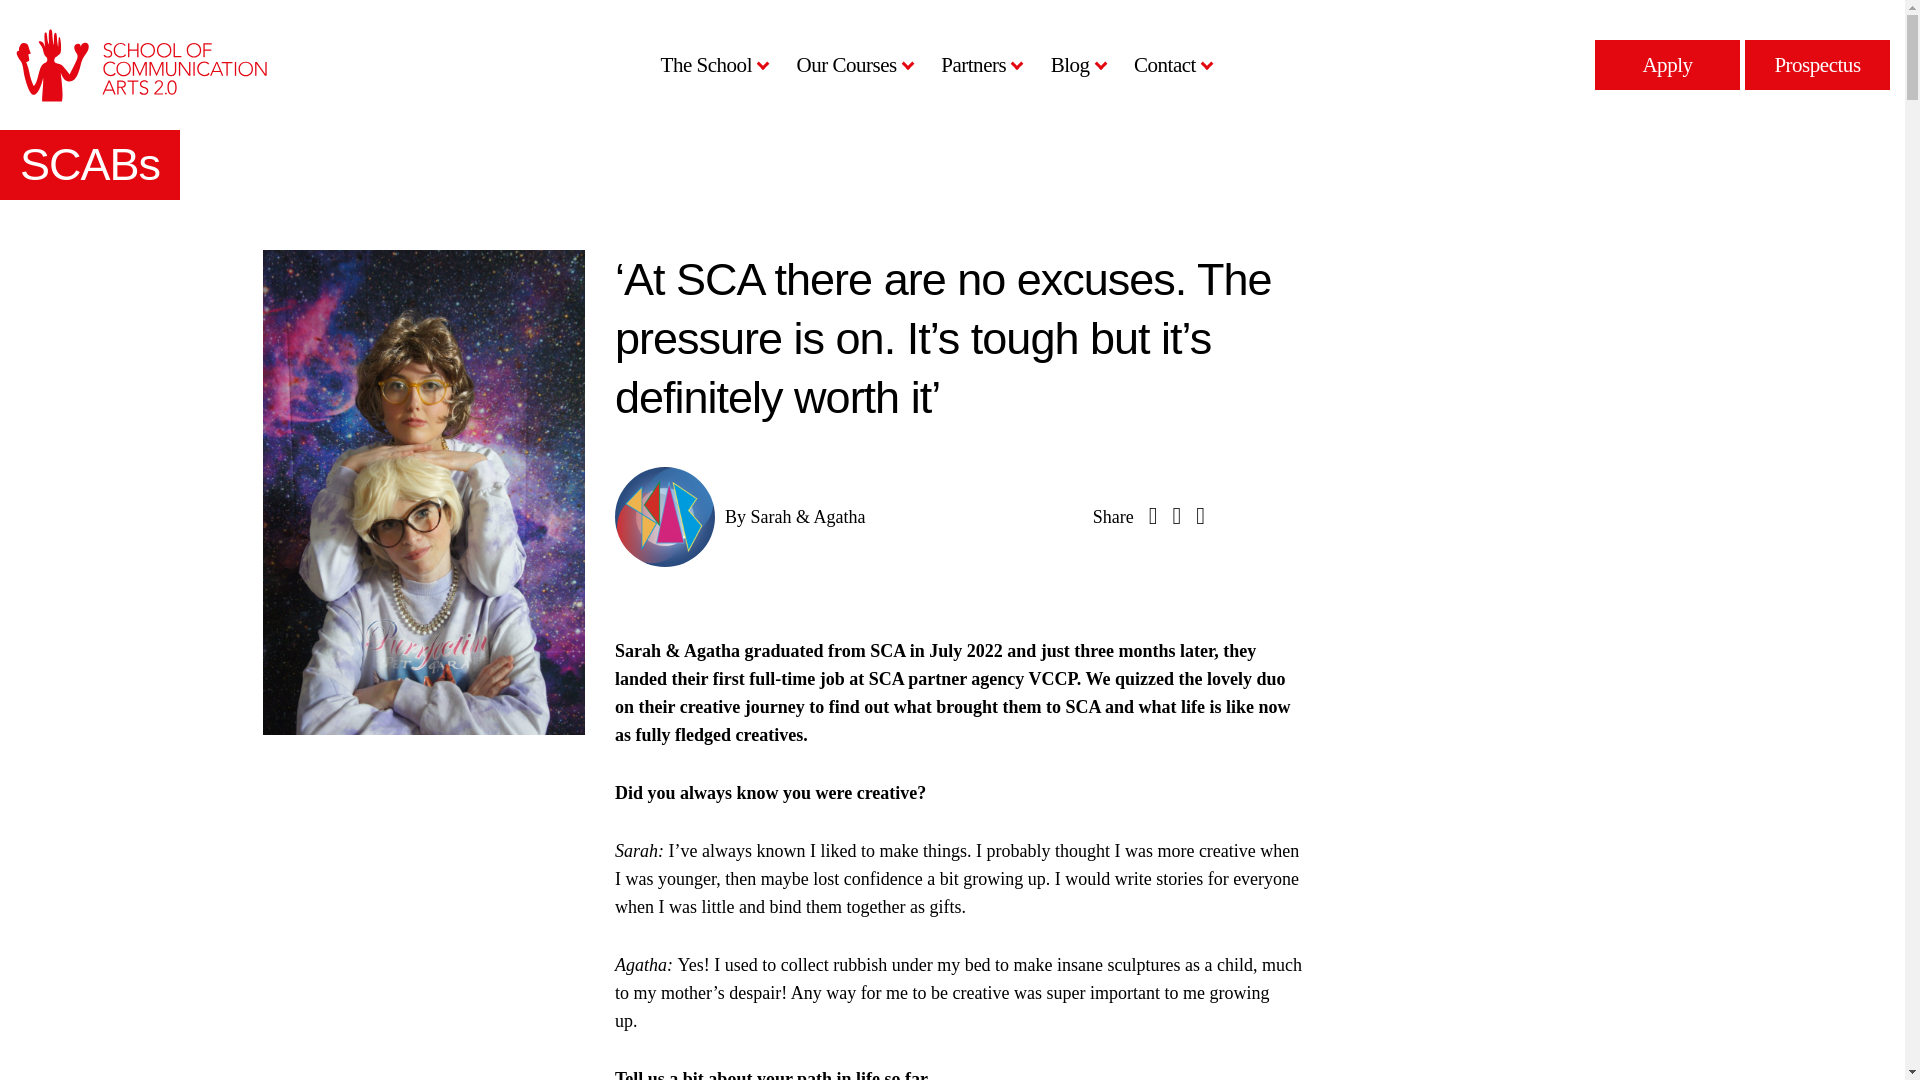 This screenshot has height=1080, width=1920. What do you see at coordinates (1667, 64) in the screenshot?
I see `Apply` at bounding box center [1667, 64].